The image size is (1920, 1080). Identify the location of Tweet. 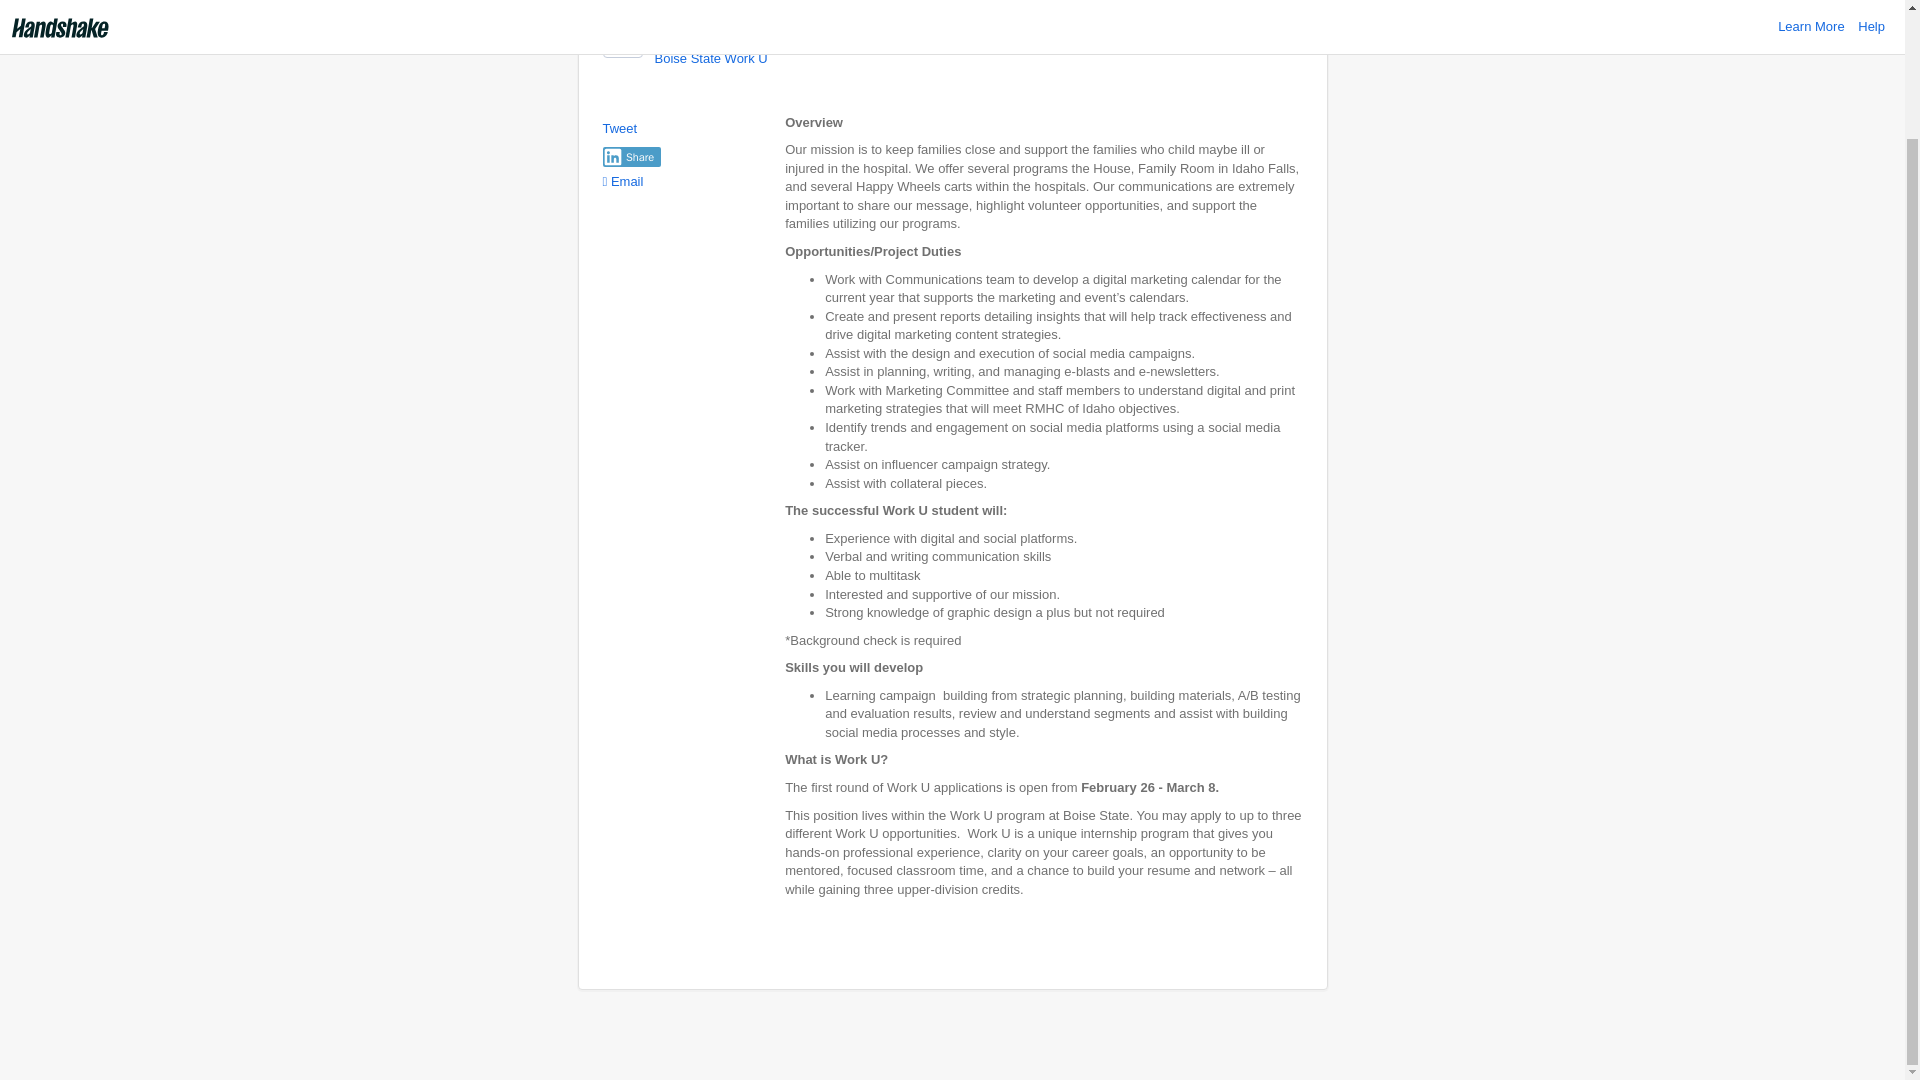
(620, 128).